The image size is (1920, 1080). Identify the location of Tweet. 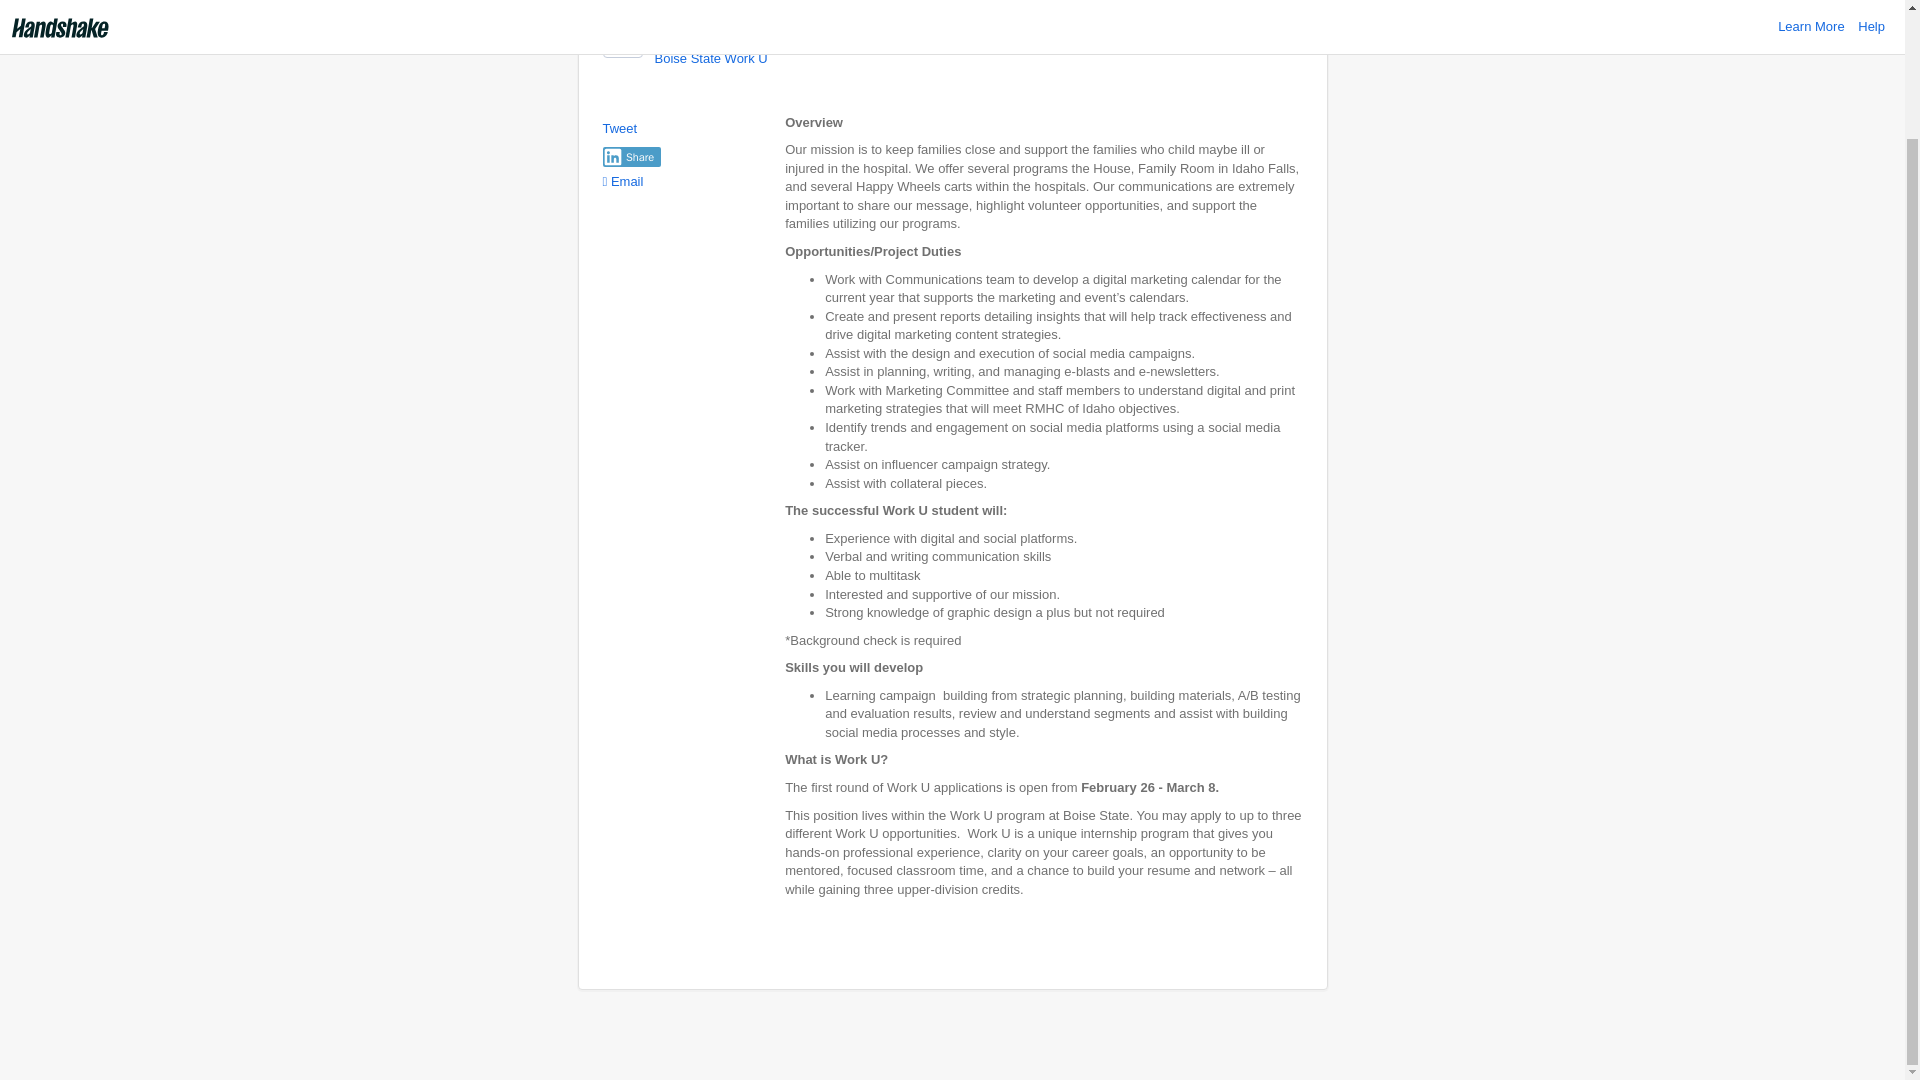
(620, 128).